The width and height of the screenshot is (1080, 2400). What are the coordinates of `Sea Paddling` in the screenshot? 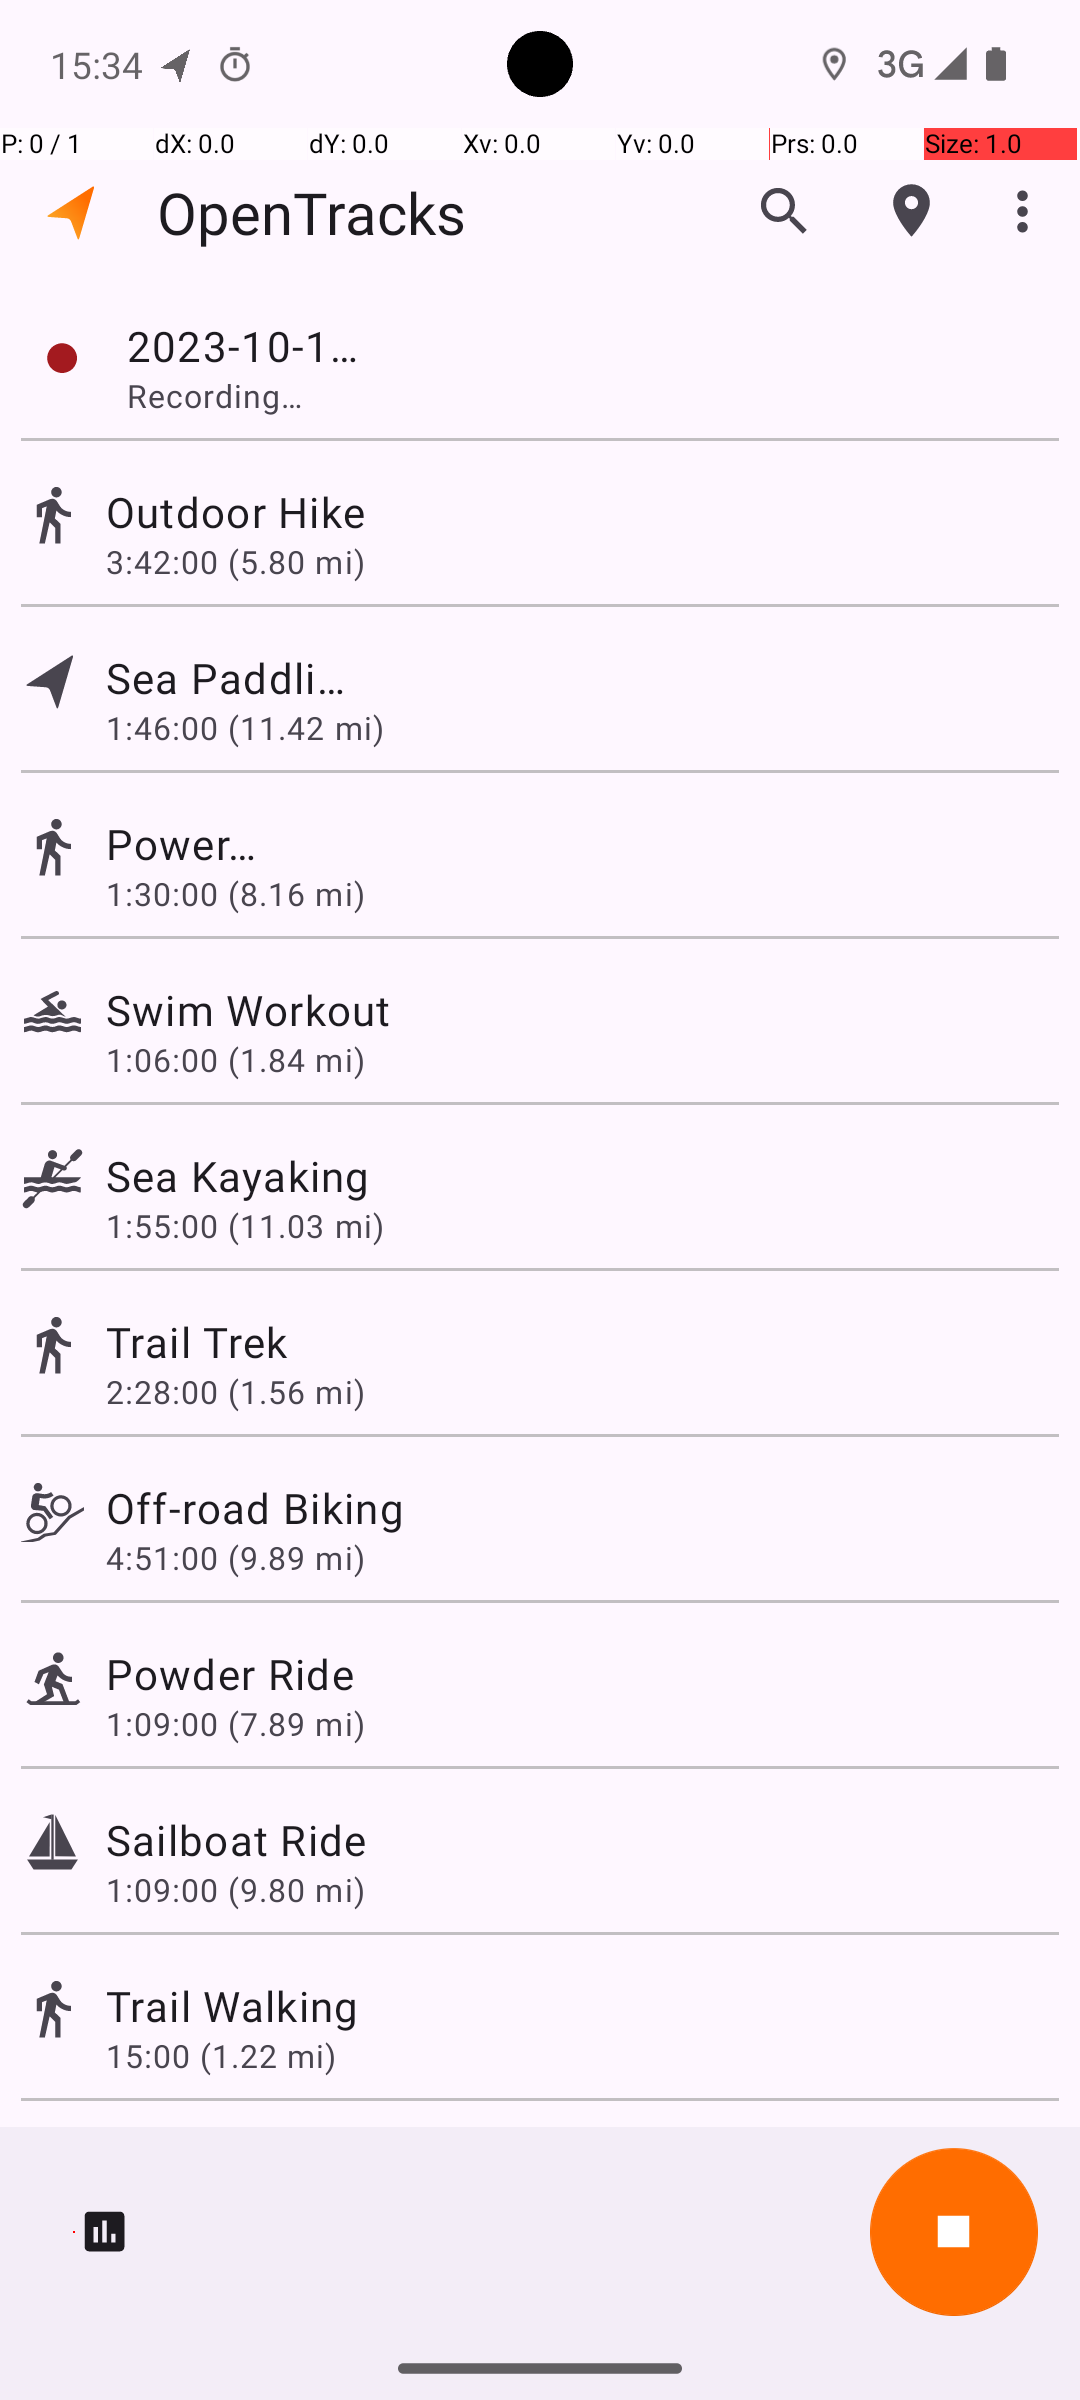 It's located at (232, 678).